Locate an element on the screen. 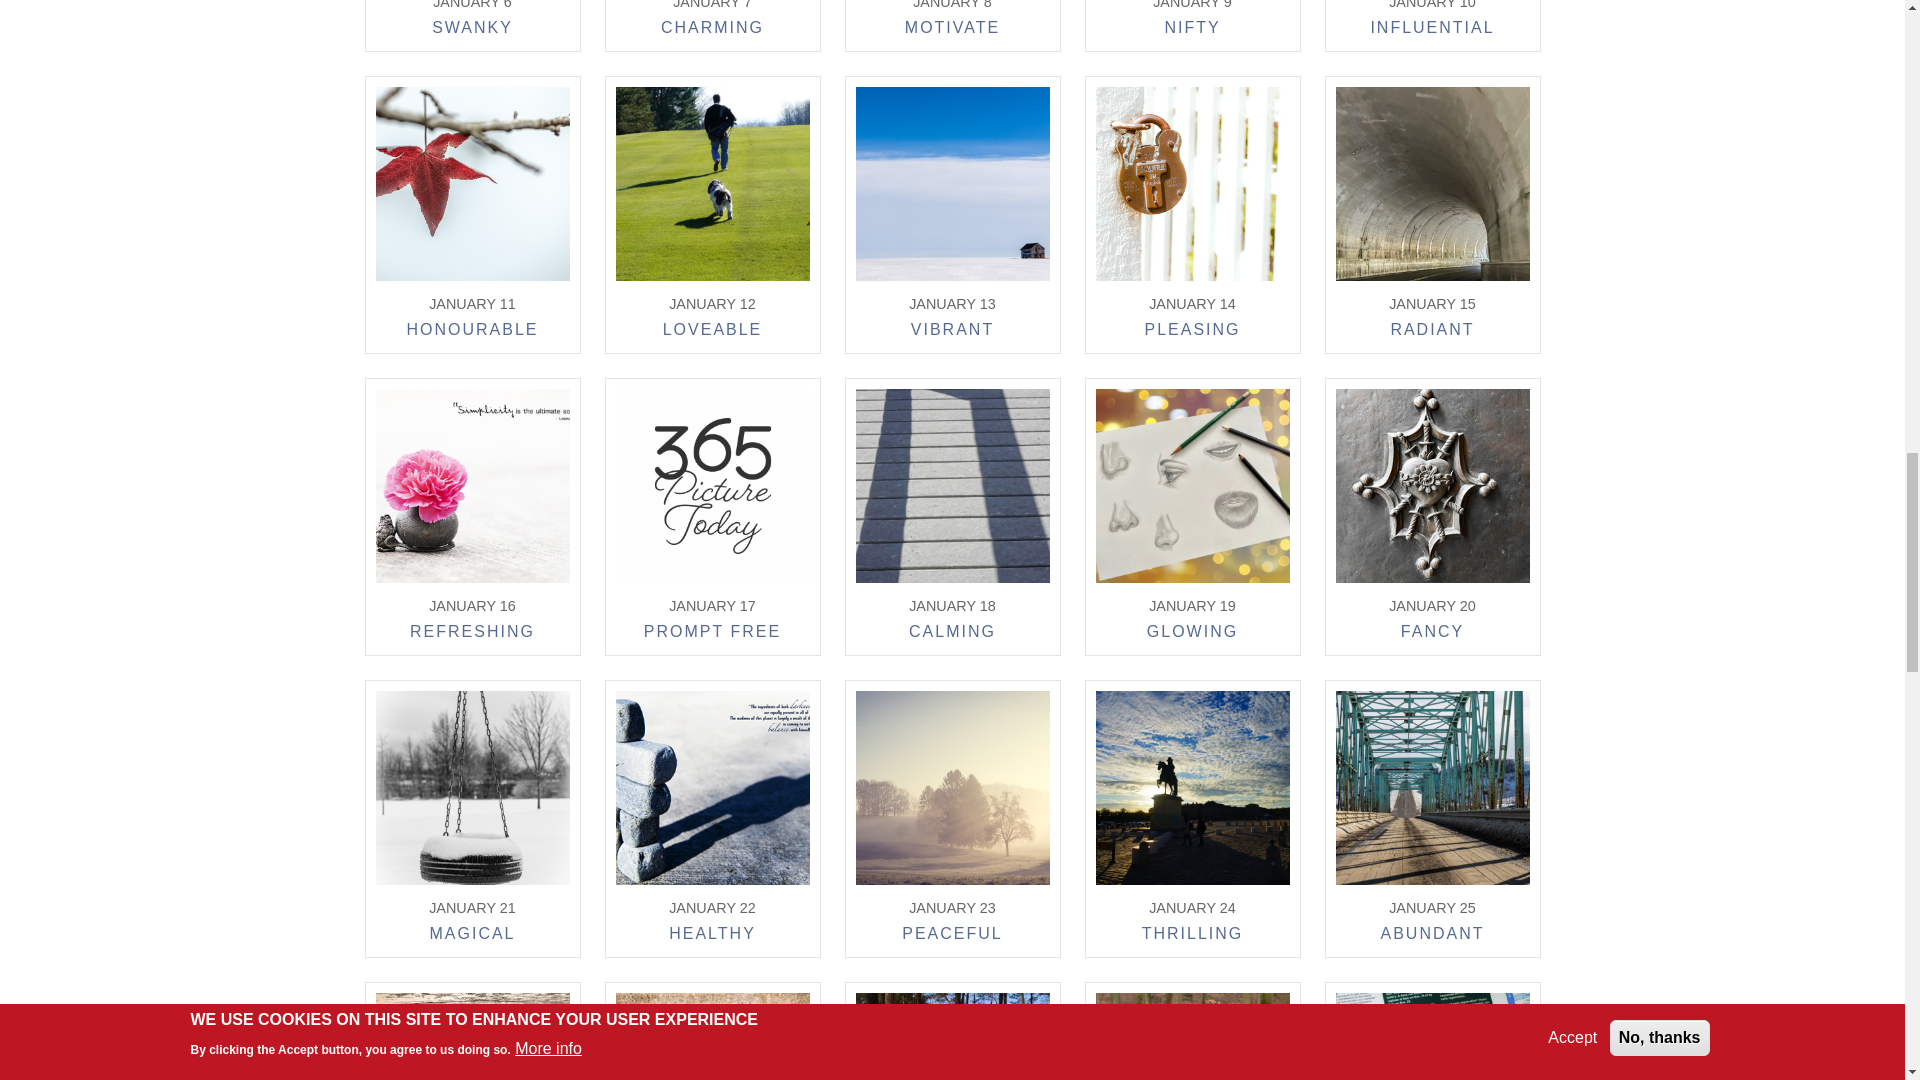 This screenshot has width=1920, height=1080. REFRESHING is located at coordinates (472, 634).